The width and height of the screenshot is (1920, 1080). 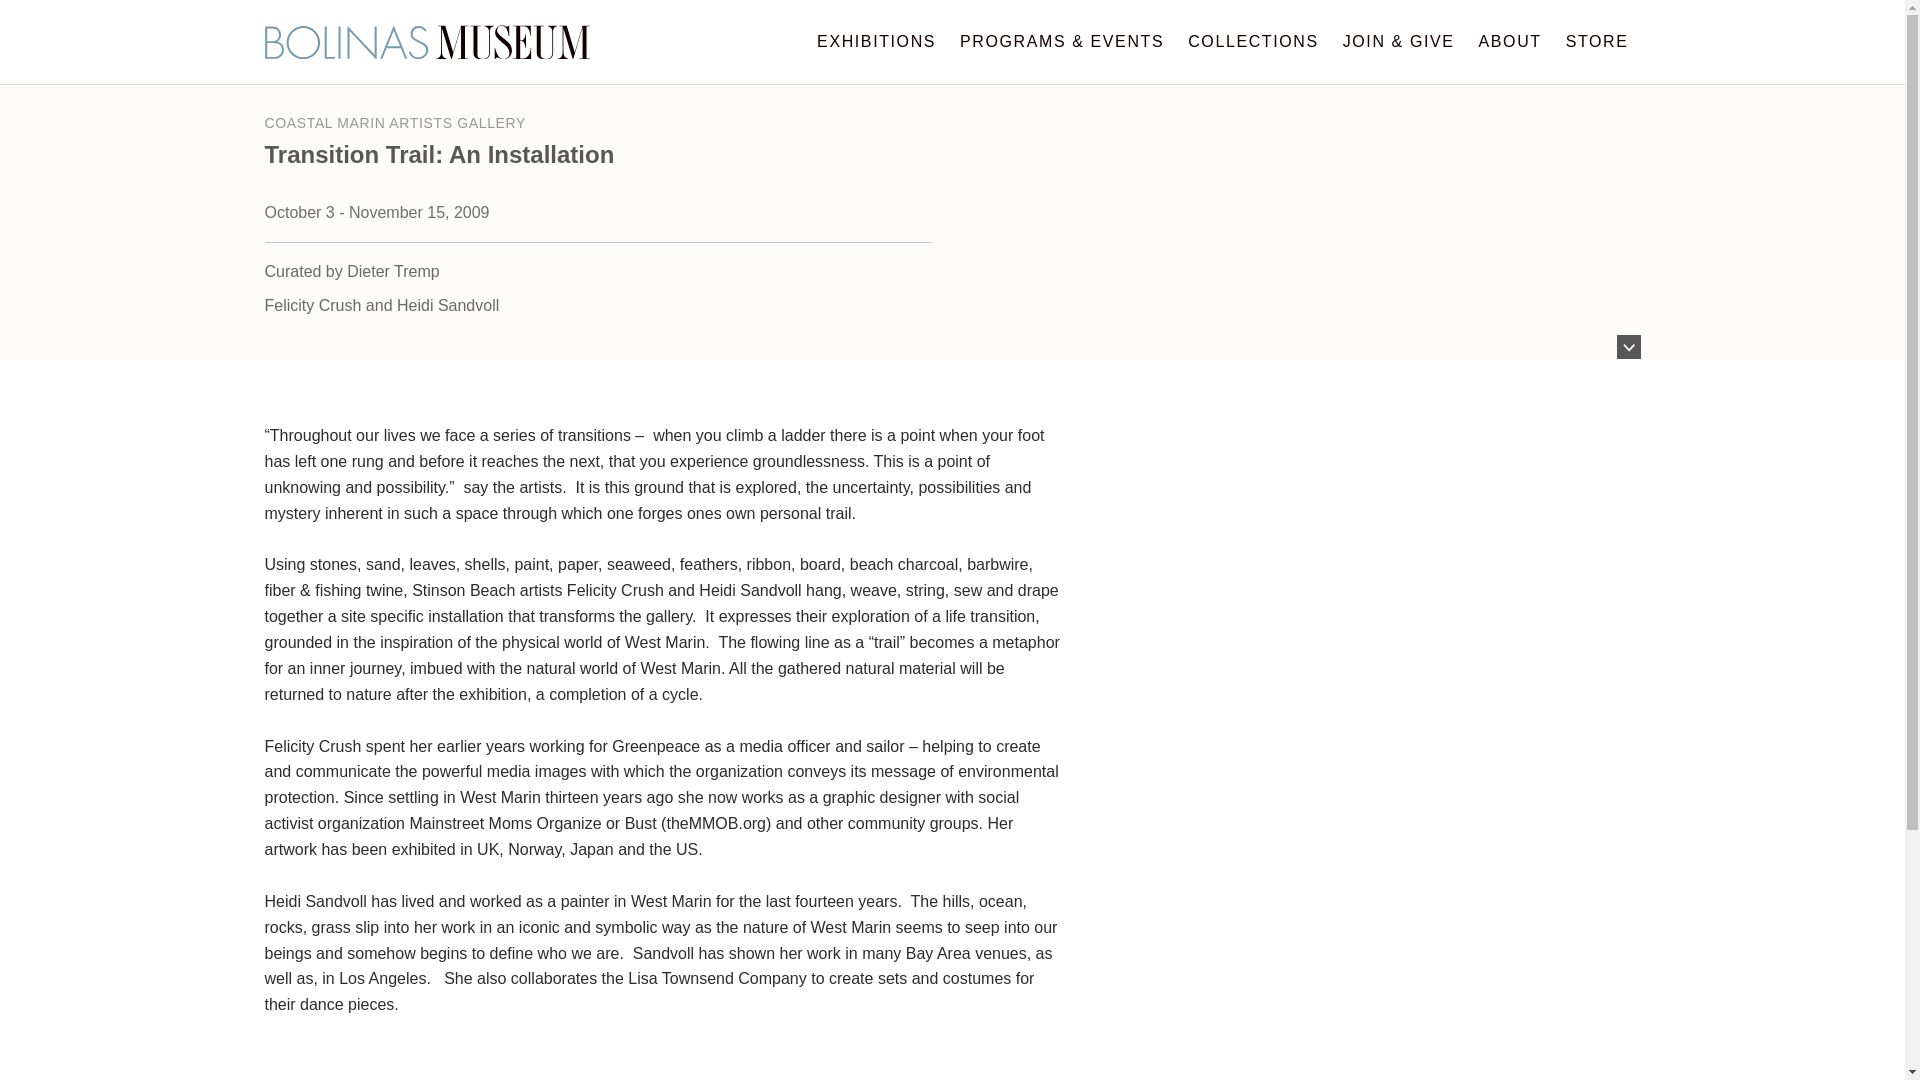 I want to click on COLLECTIONS, so click(x=1252, y=42).